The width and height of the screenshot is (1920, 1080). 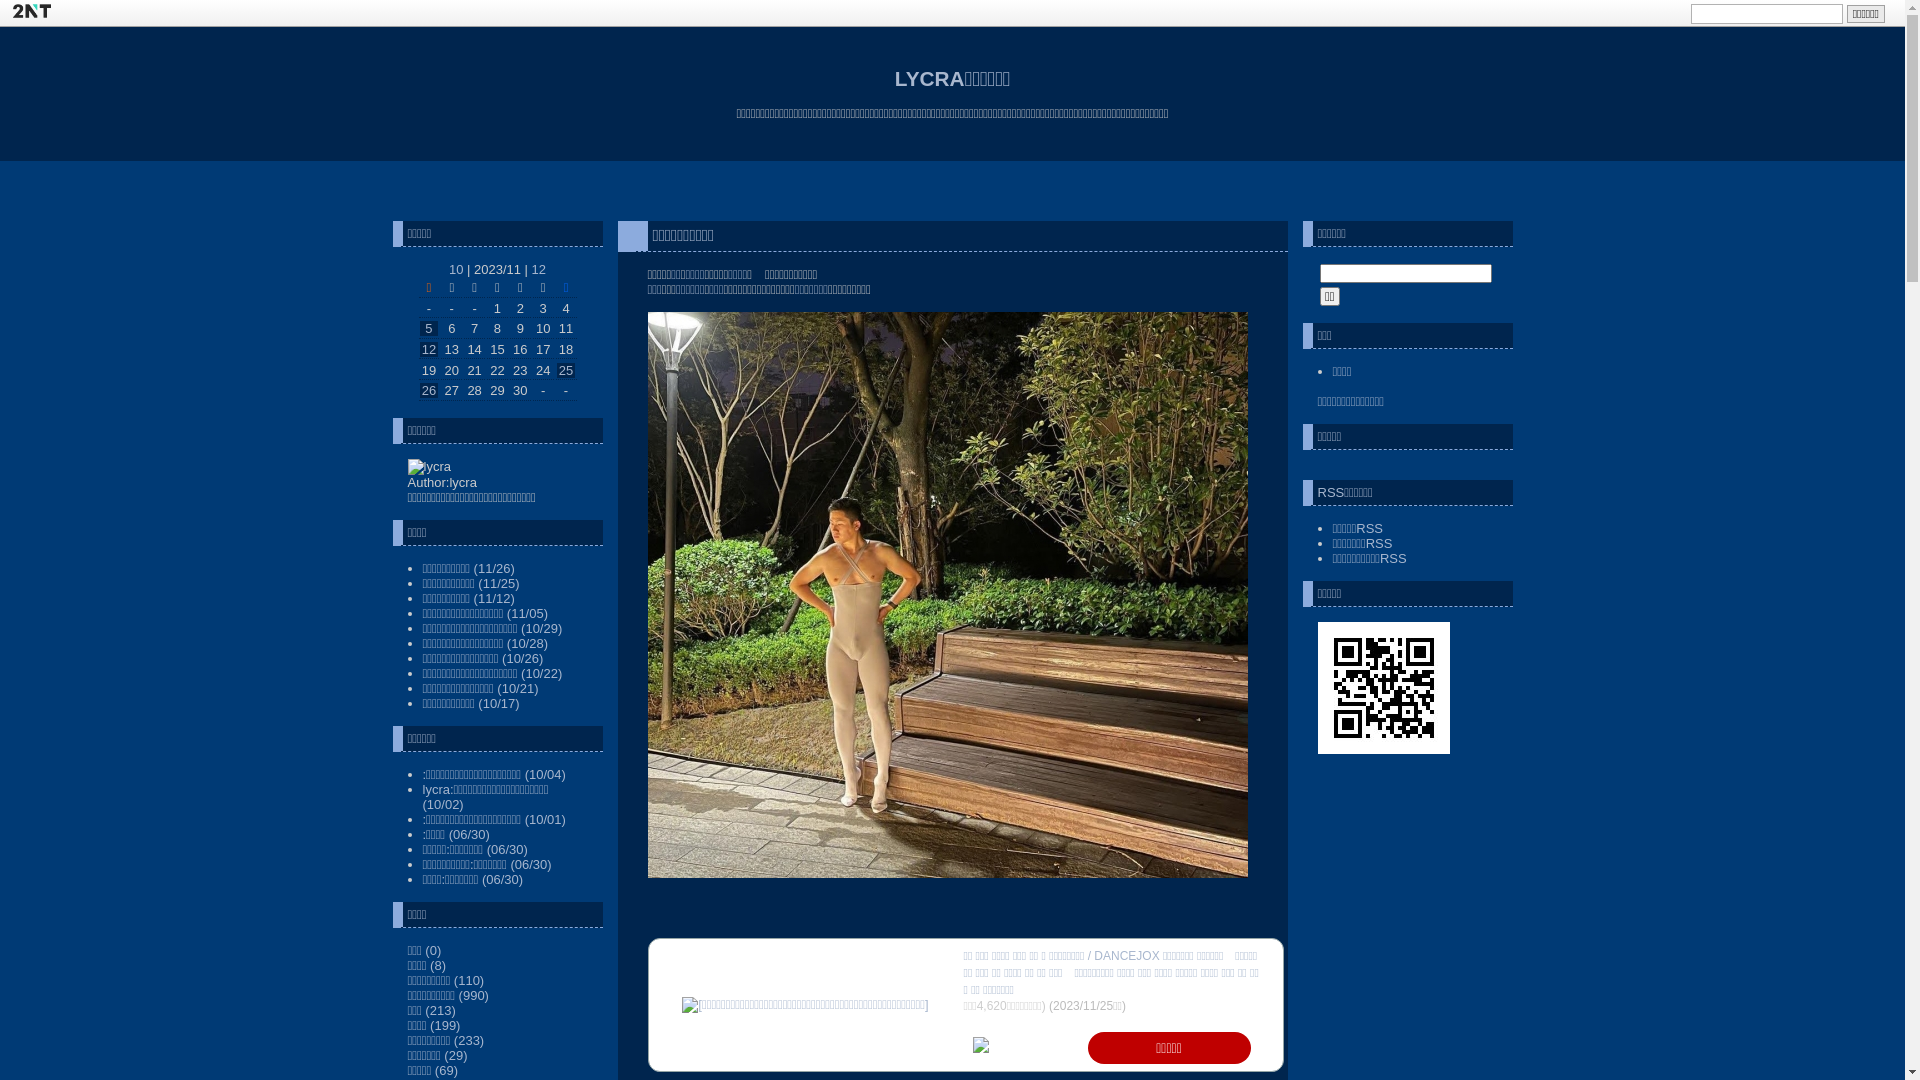 I want to click on 12, so click(x=539, y=270).